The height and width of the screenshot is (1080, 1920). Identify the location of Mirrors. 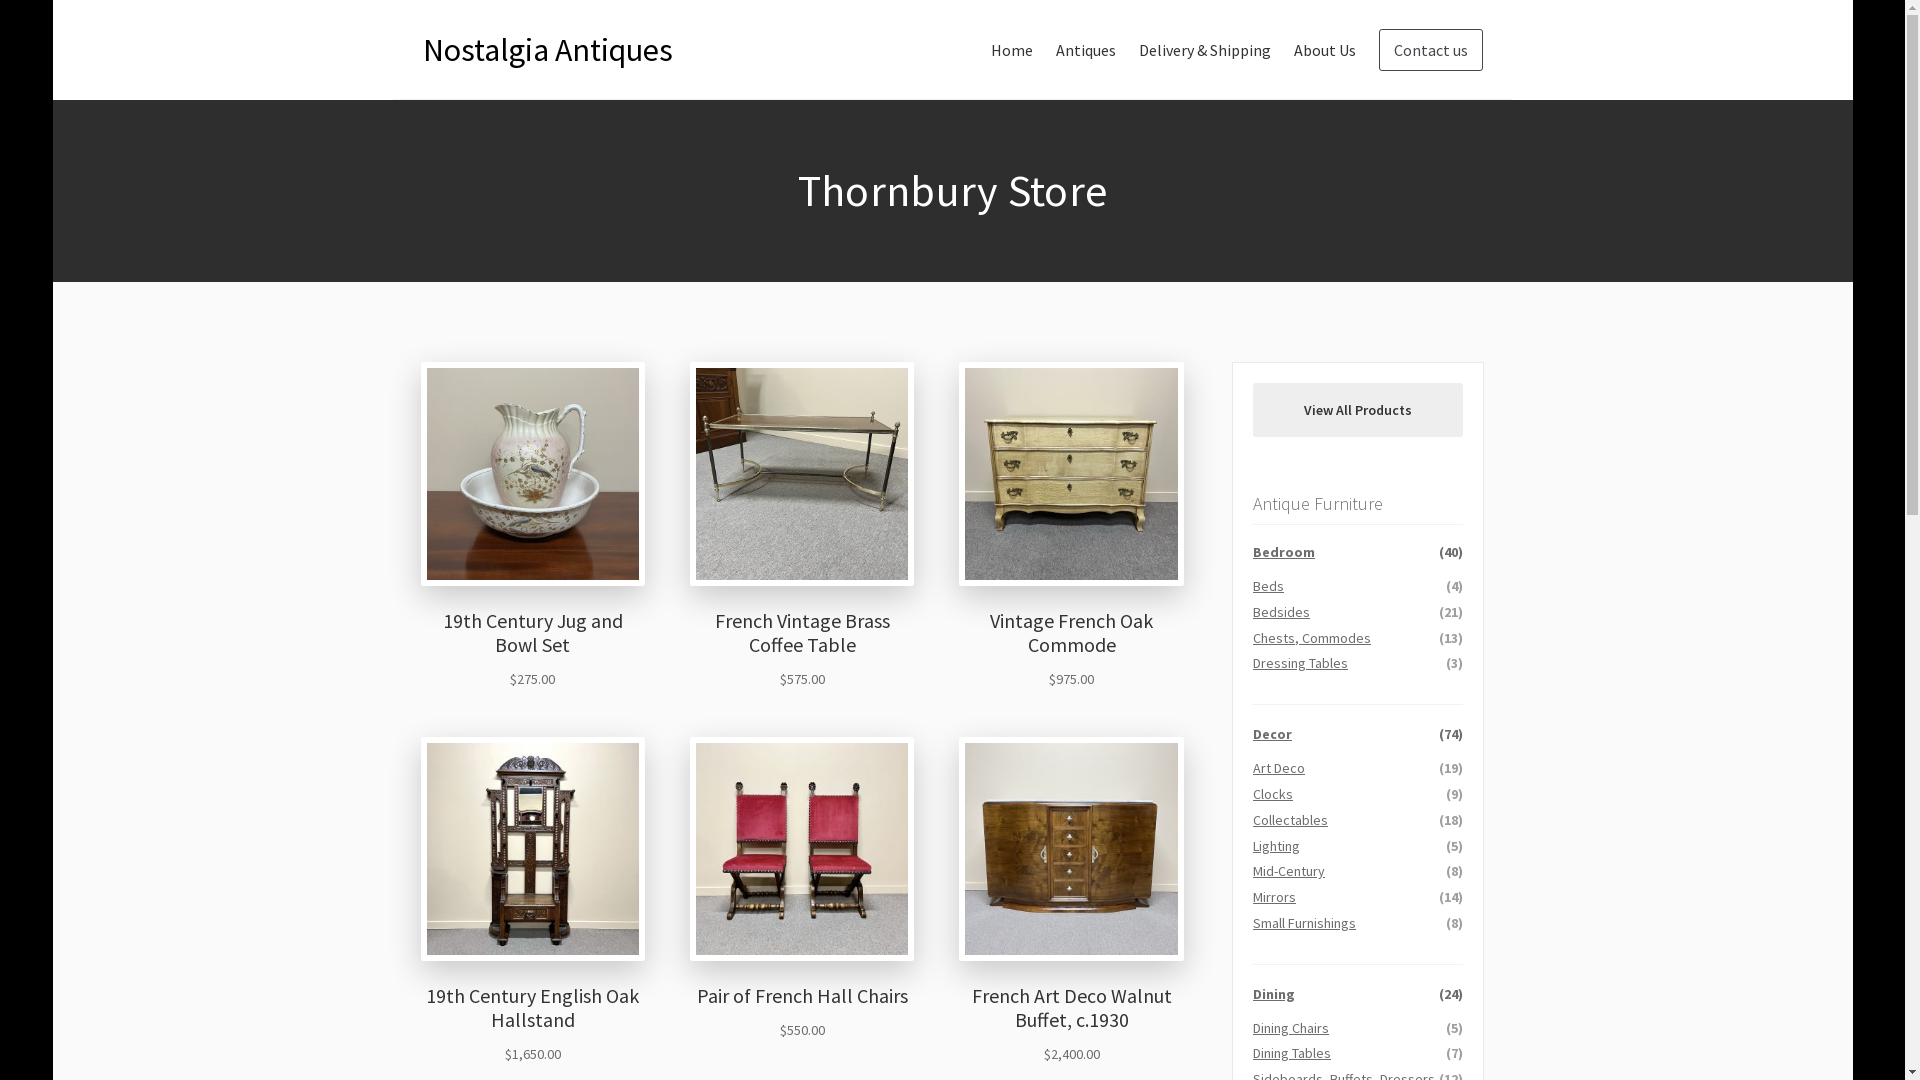
(1274, 897).